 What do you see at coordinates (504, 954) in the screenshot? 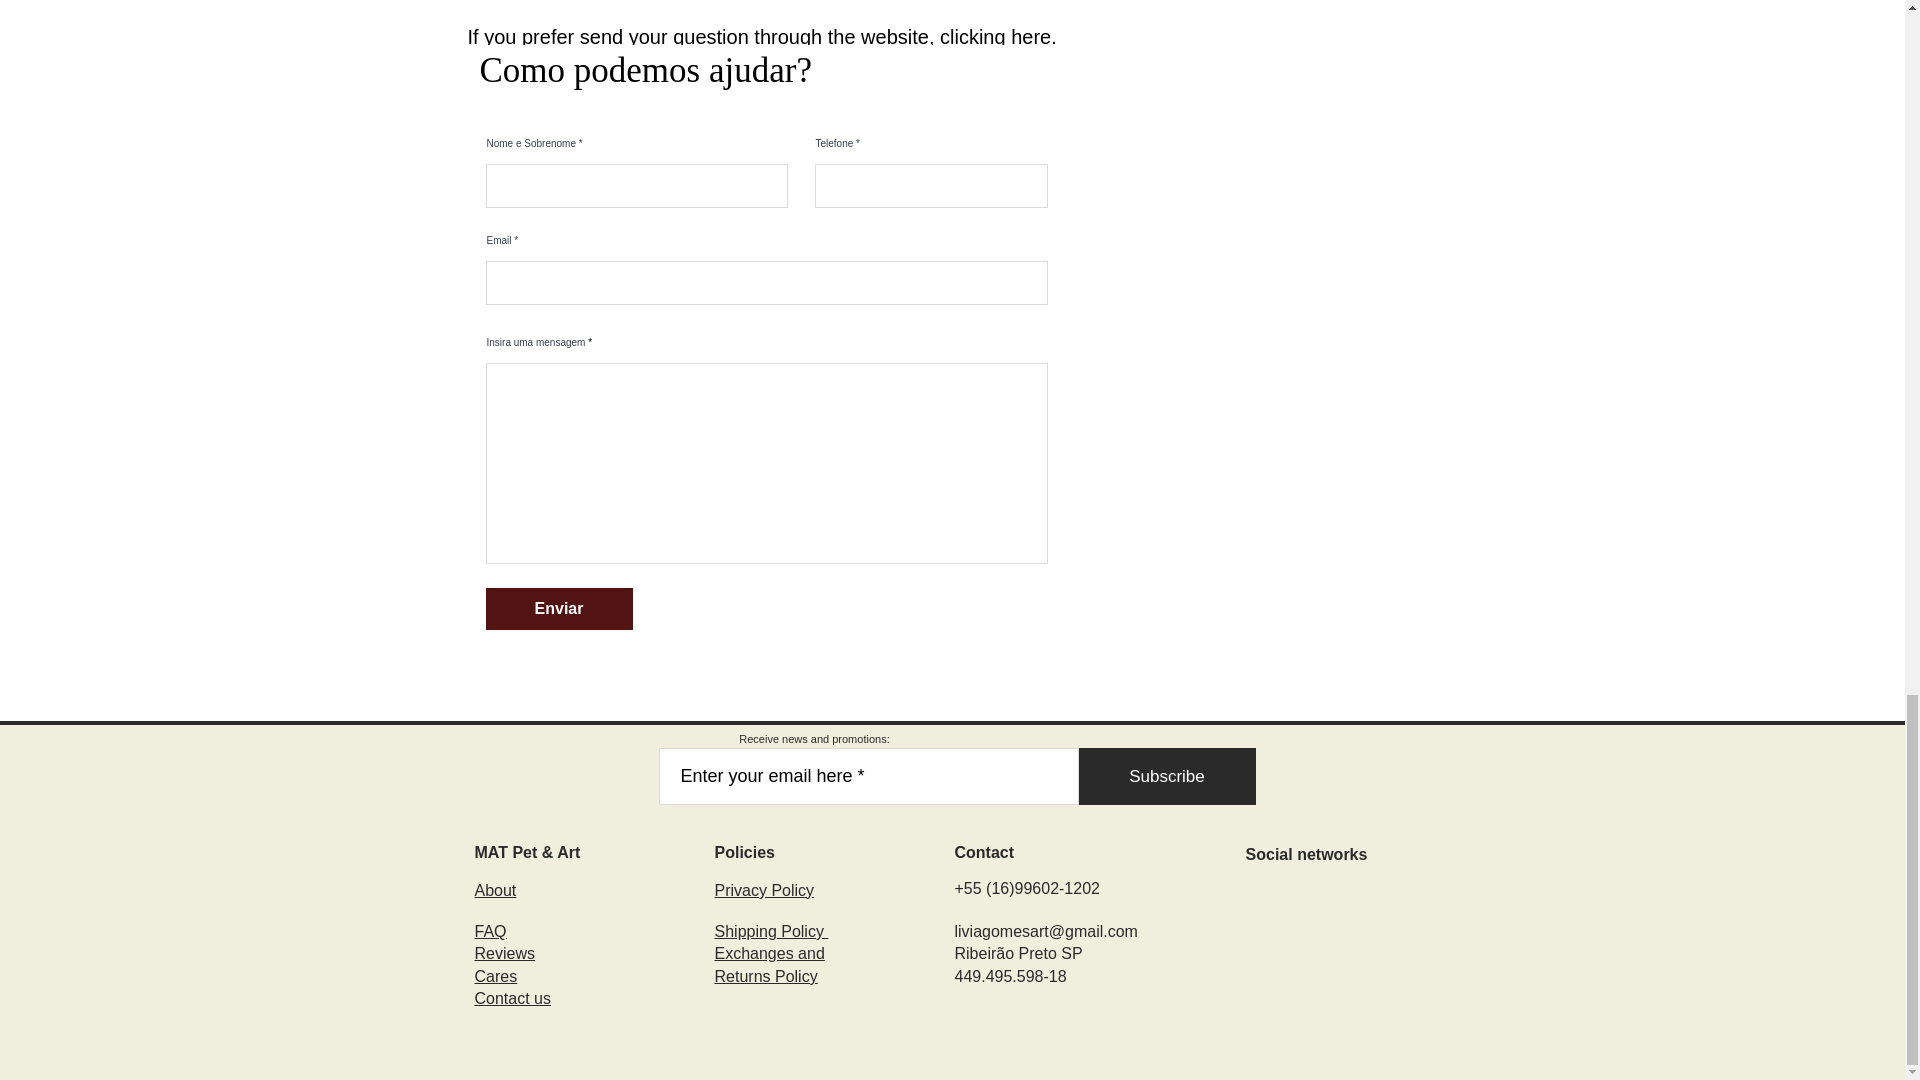
I see `Reviews` at bounding box center [504, 954].